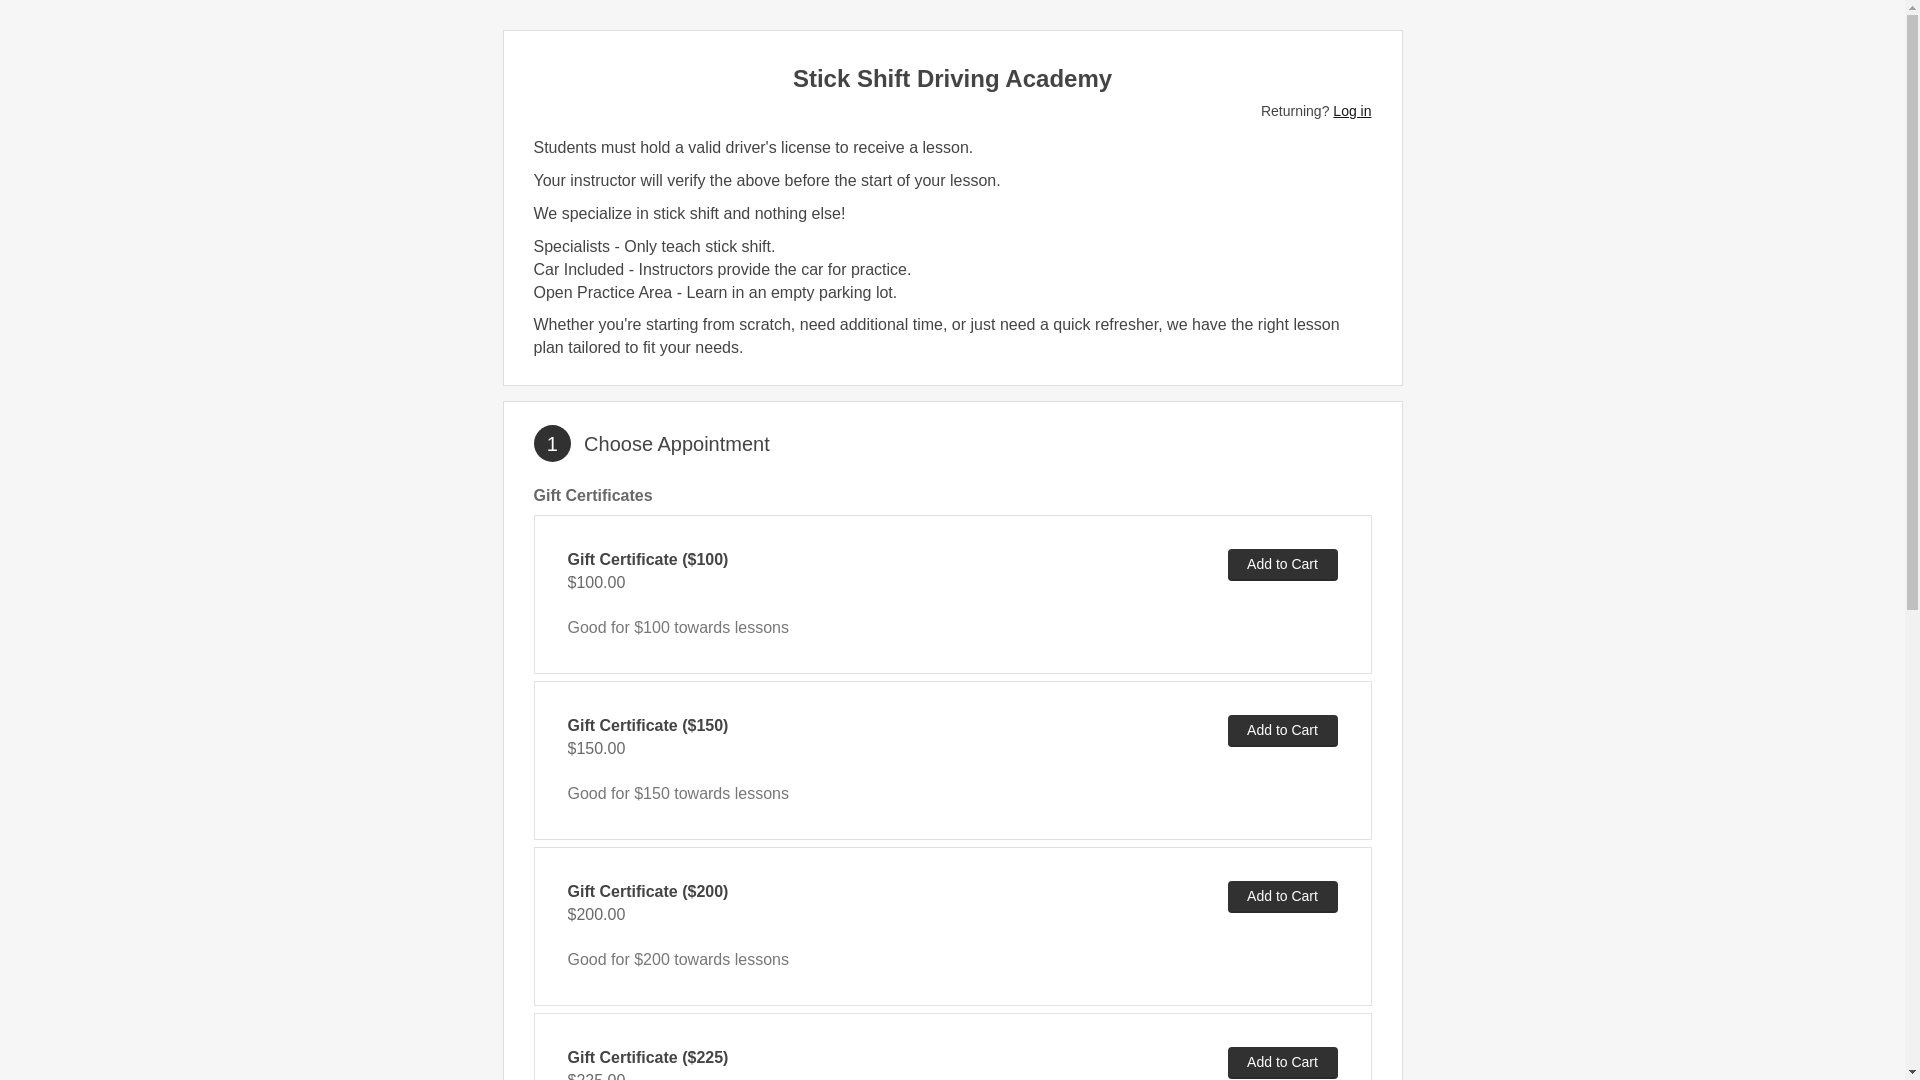  I want to click on Log in, so click(1351, 110).